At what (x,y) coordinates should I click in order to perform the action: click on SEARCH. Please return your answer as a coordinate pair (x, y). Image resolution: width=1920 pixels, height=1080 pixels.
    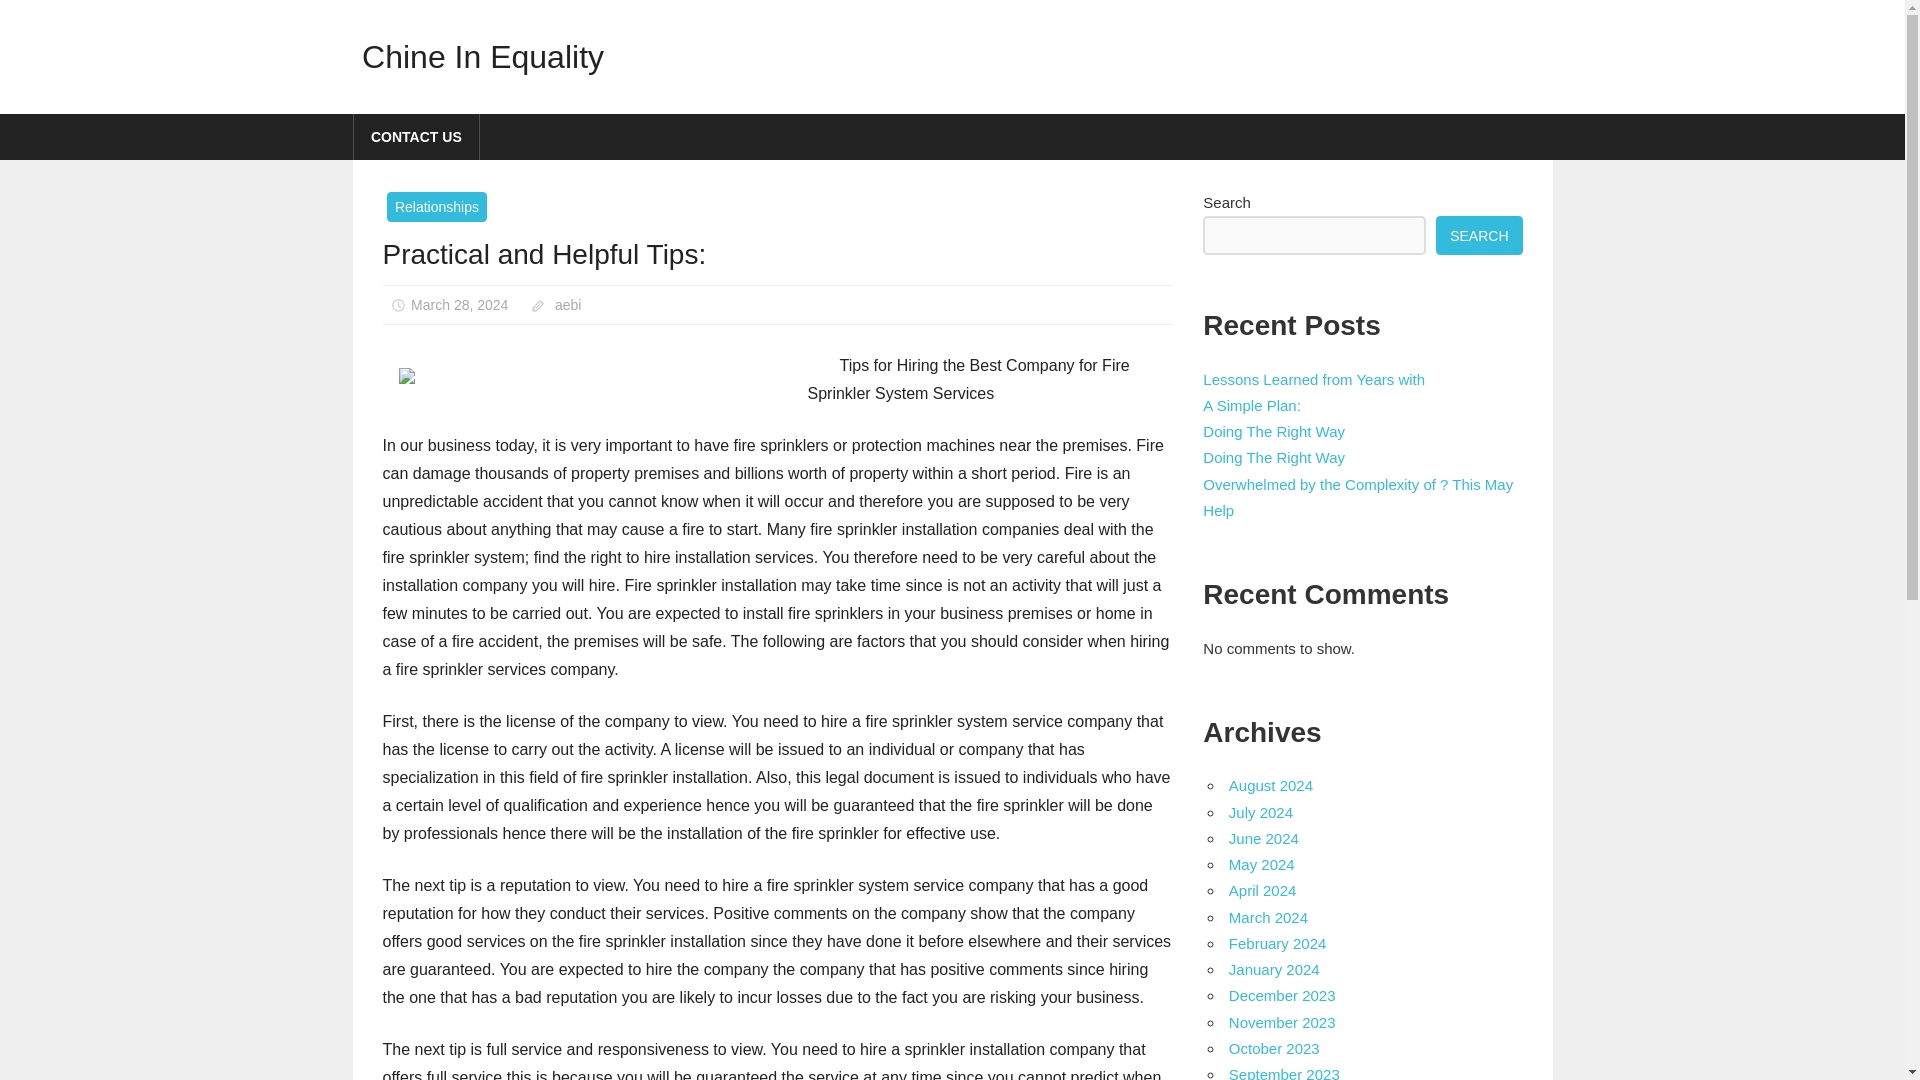
    Looking at the image, I should click on (1479, 235).